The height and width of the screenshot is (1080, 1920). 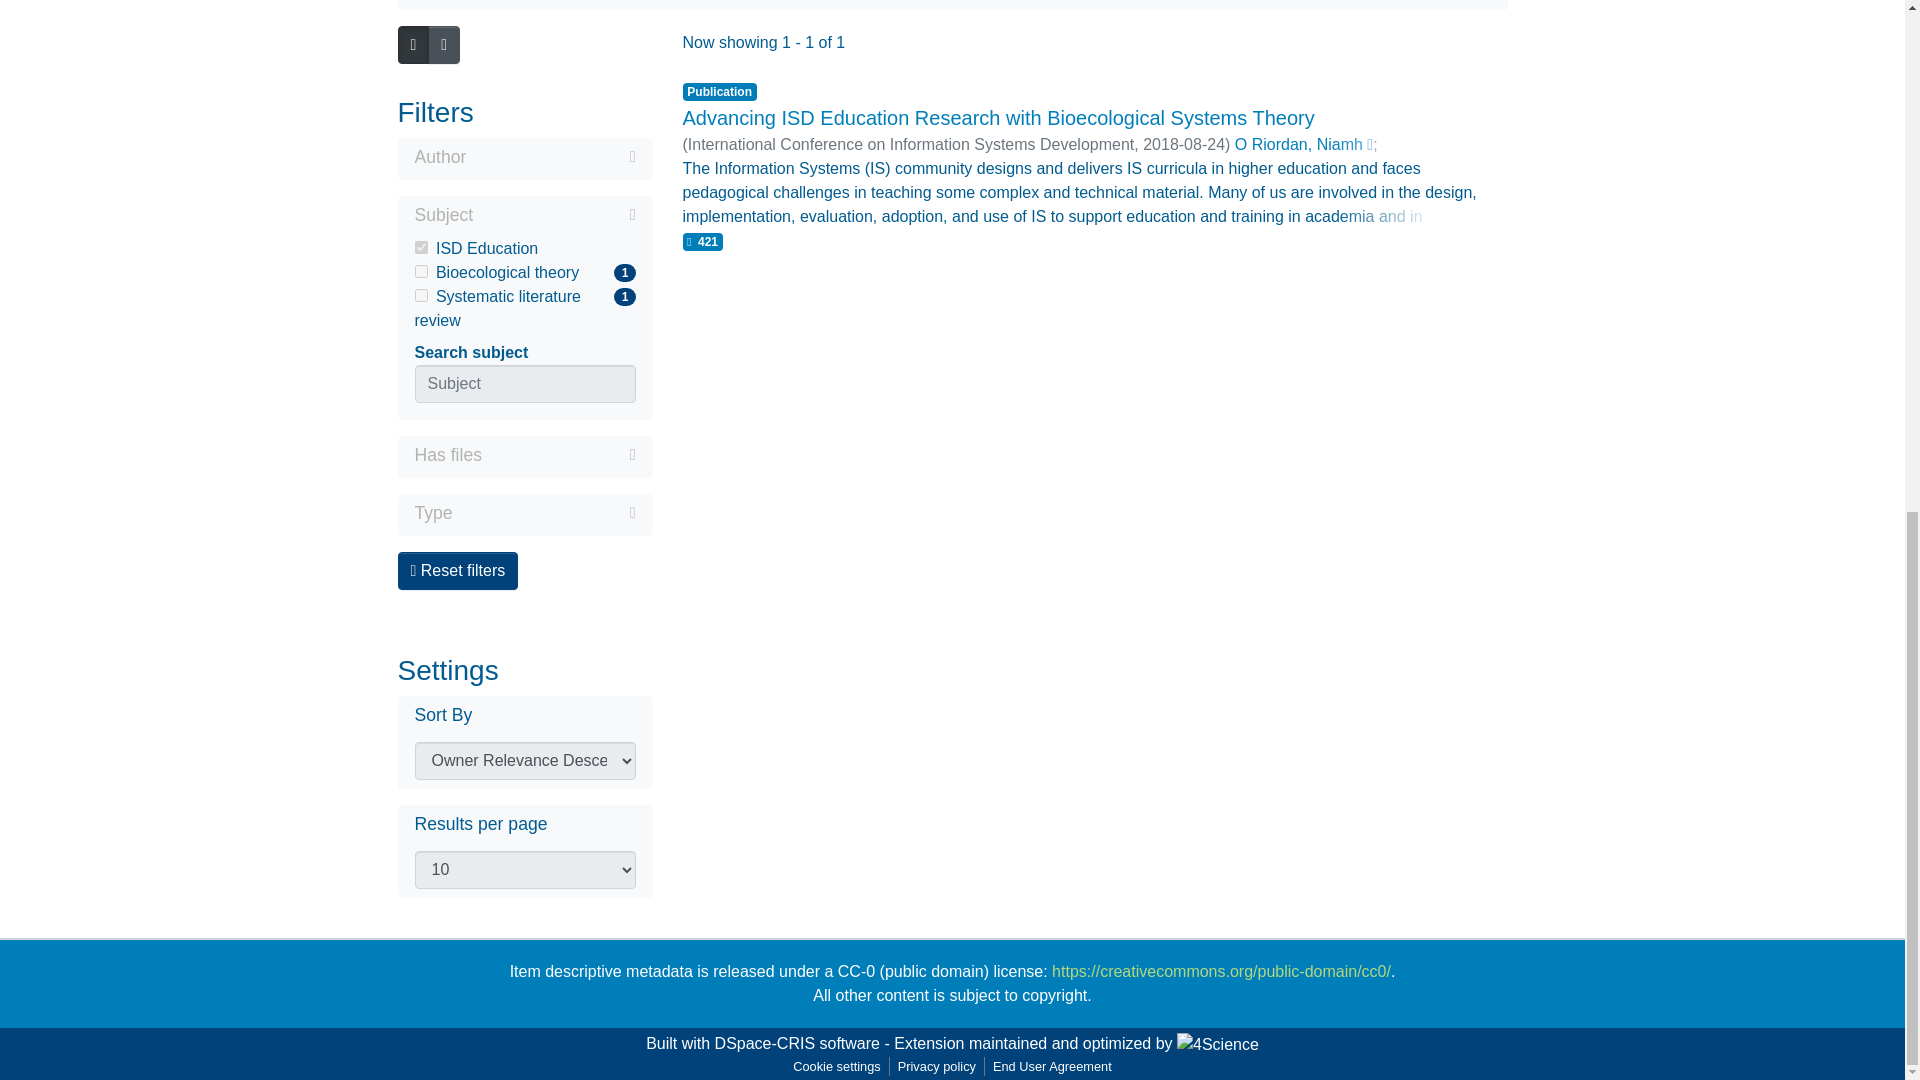 What do you see at coordinates (420, 296) in the screenshot?
I see `on` at bounding box center [420, 296].